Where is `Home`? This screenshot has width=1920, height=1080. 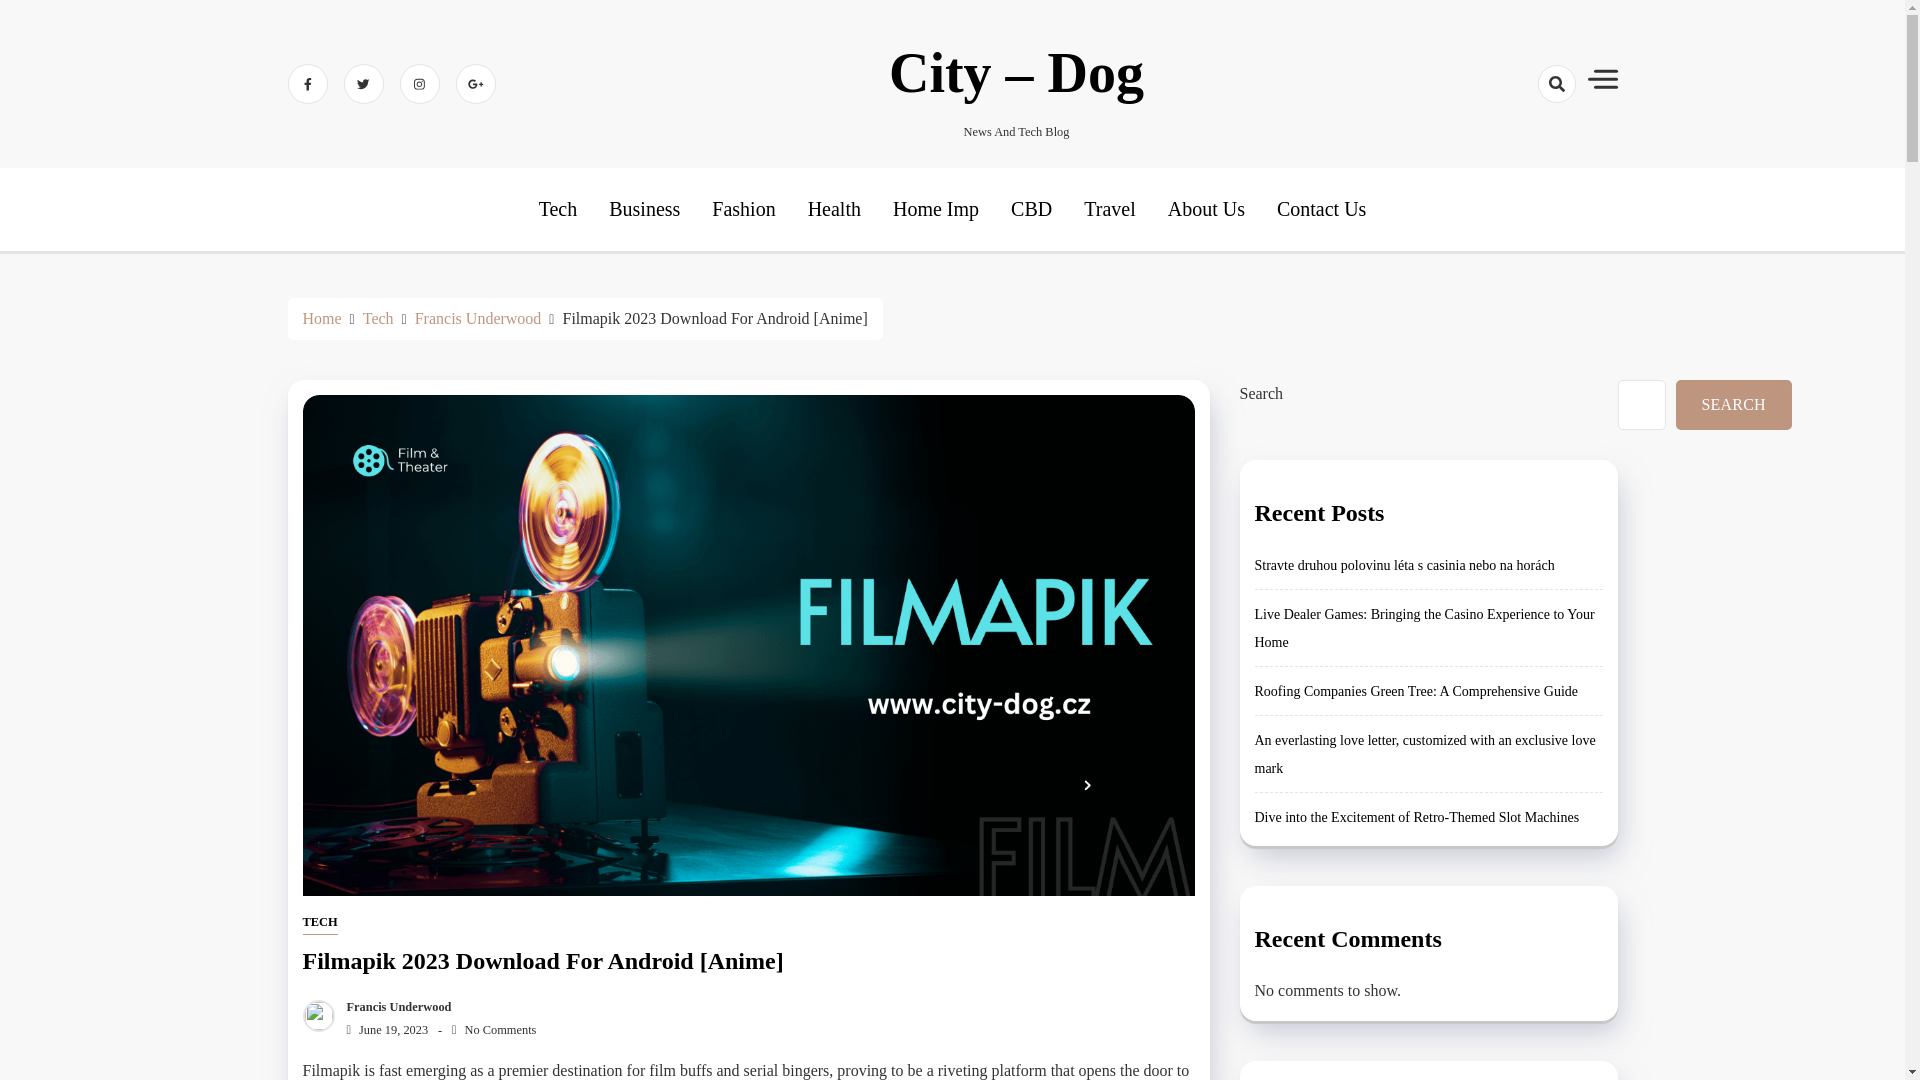 Home is located at coordinates (321, 318).